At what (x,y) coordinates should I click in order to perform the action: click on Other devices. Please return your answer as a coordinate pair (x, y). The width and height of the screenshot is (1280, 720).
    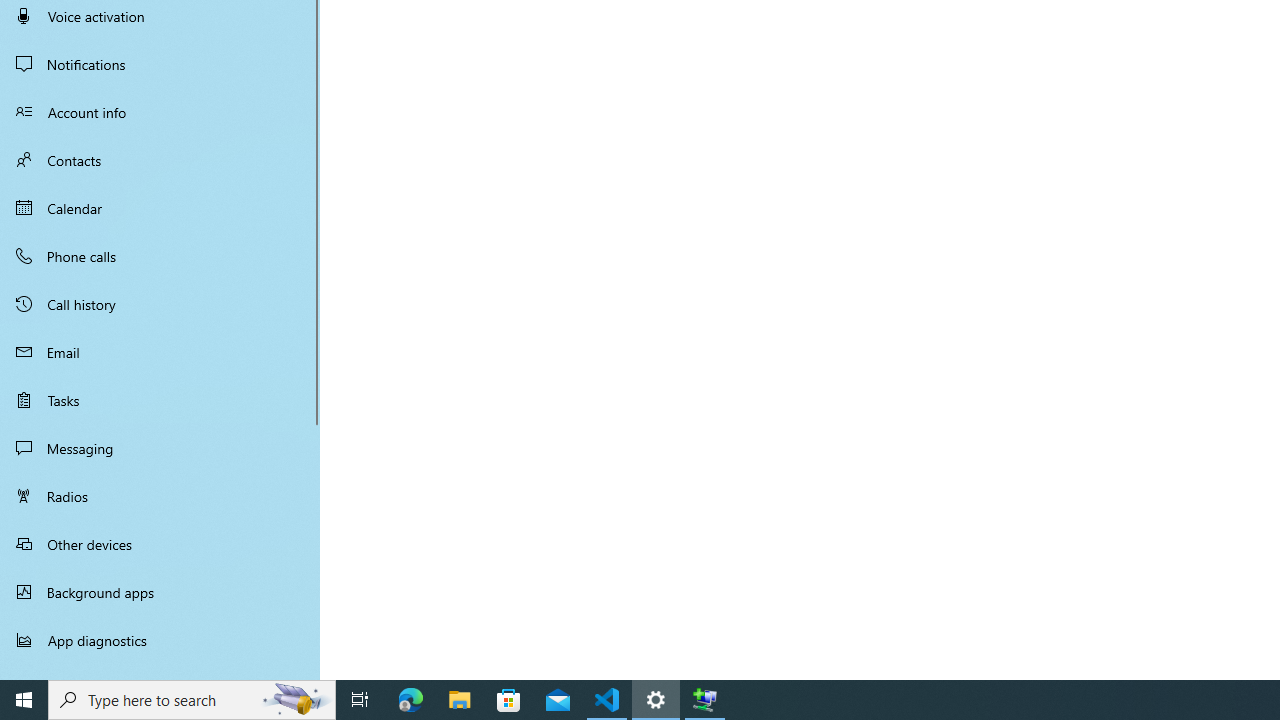
    Looking at the image, I should click on (160, 544).